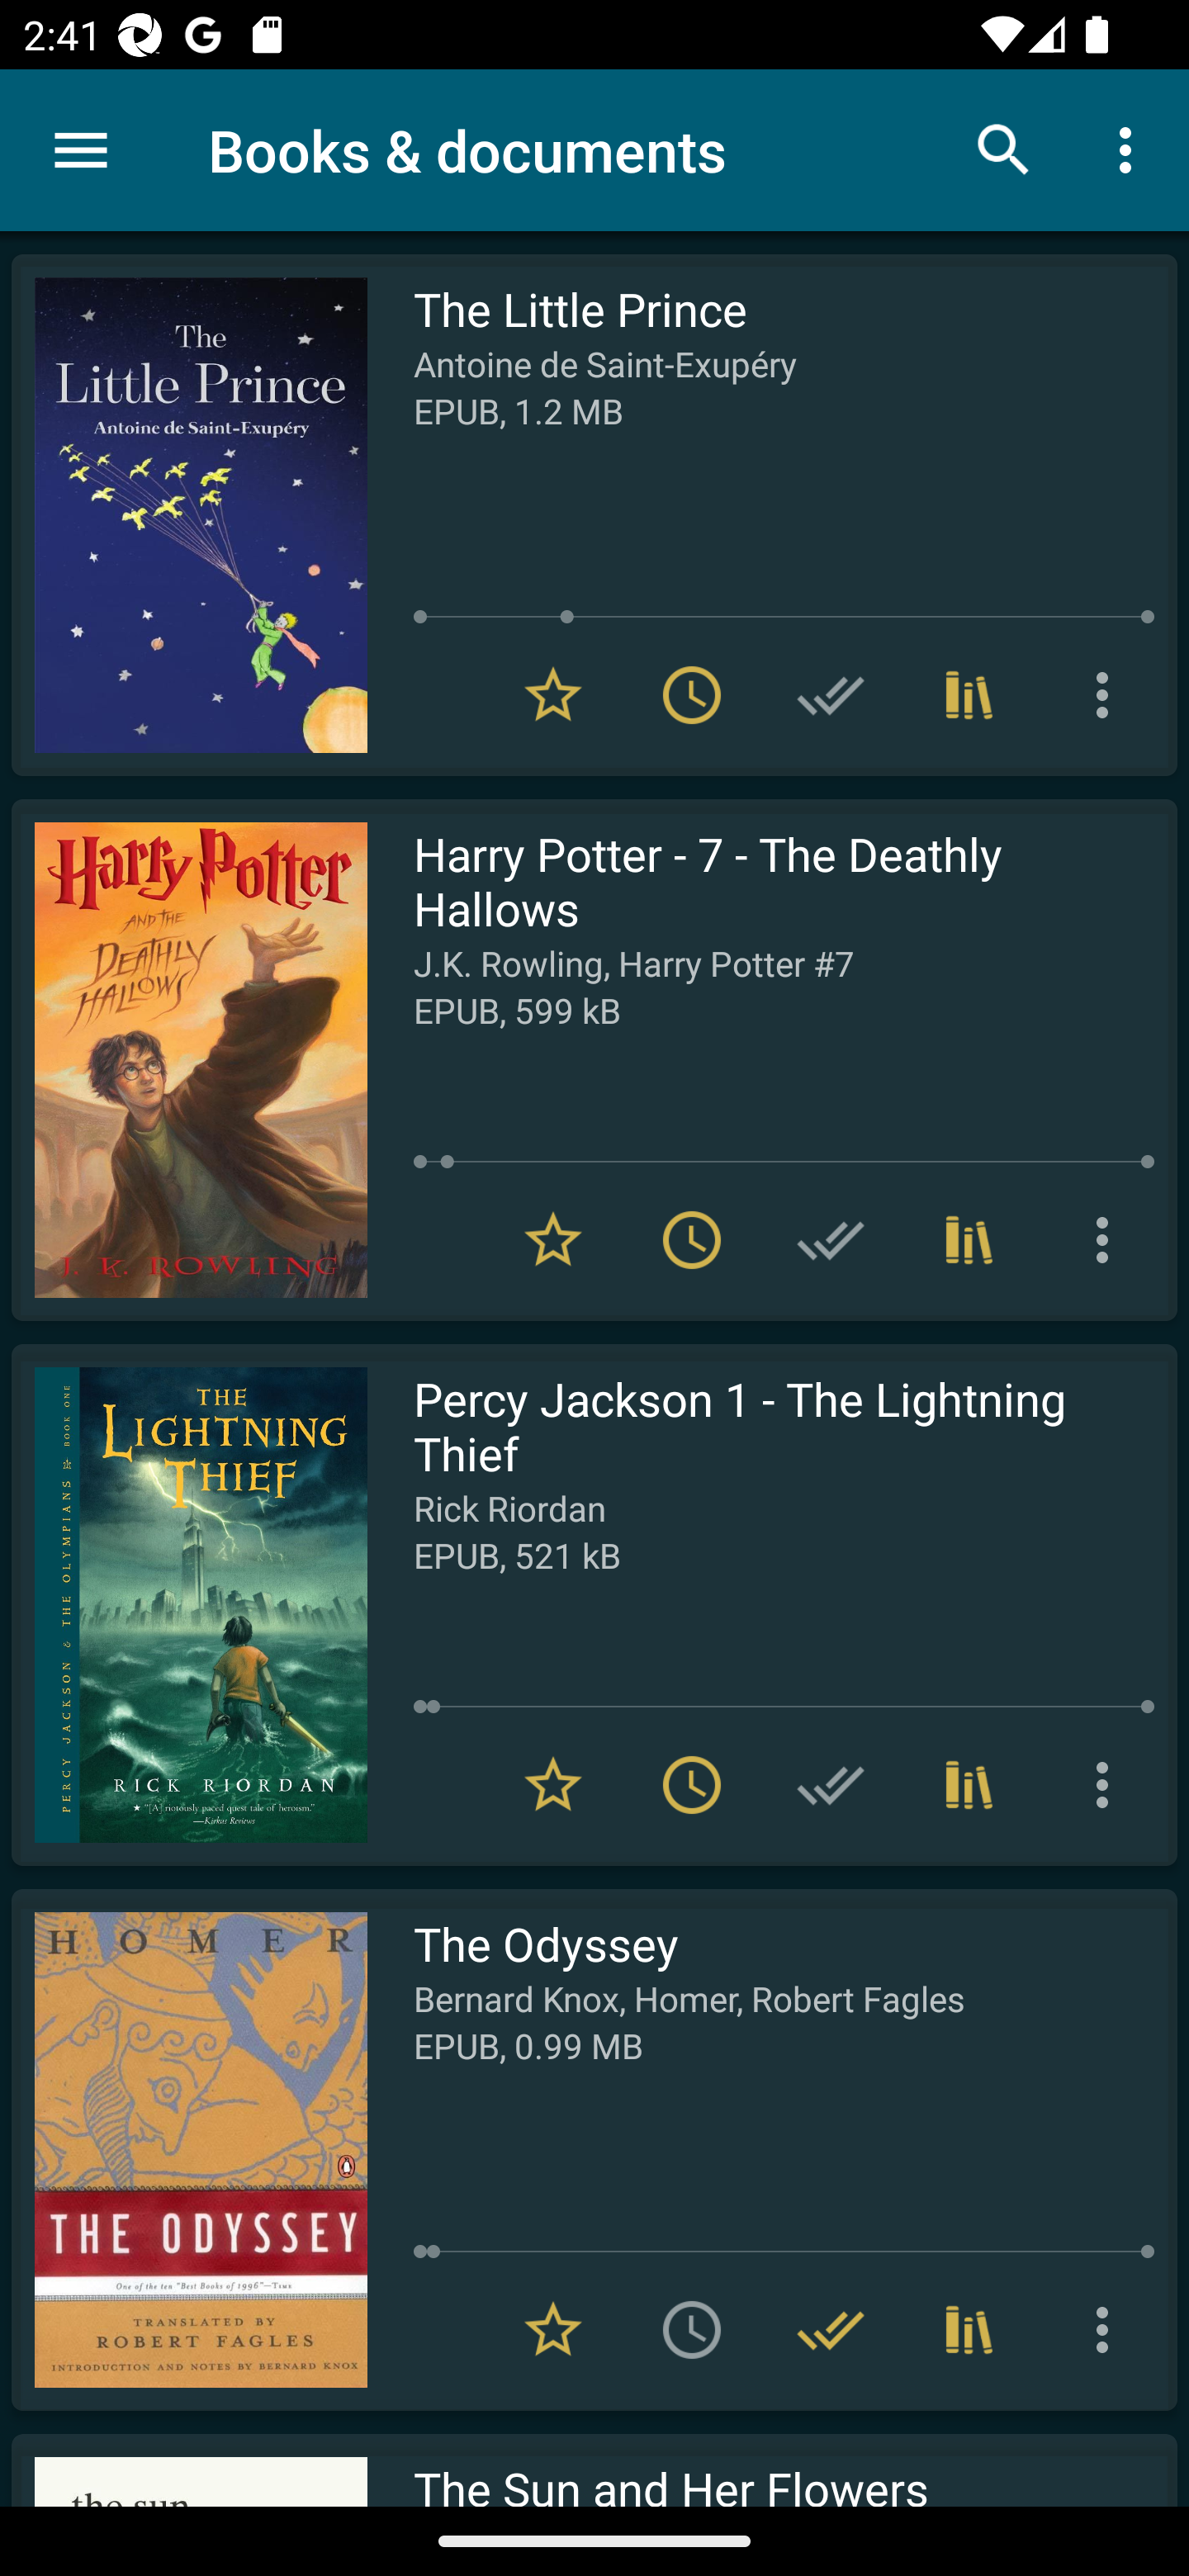 Image resolution: width=1189 pixels, height=2576 pixels. Describe the element at coordinates (553, 1238) in the screenshot. I see `Remove from Favorites` at that location.